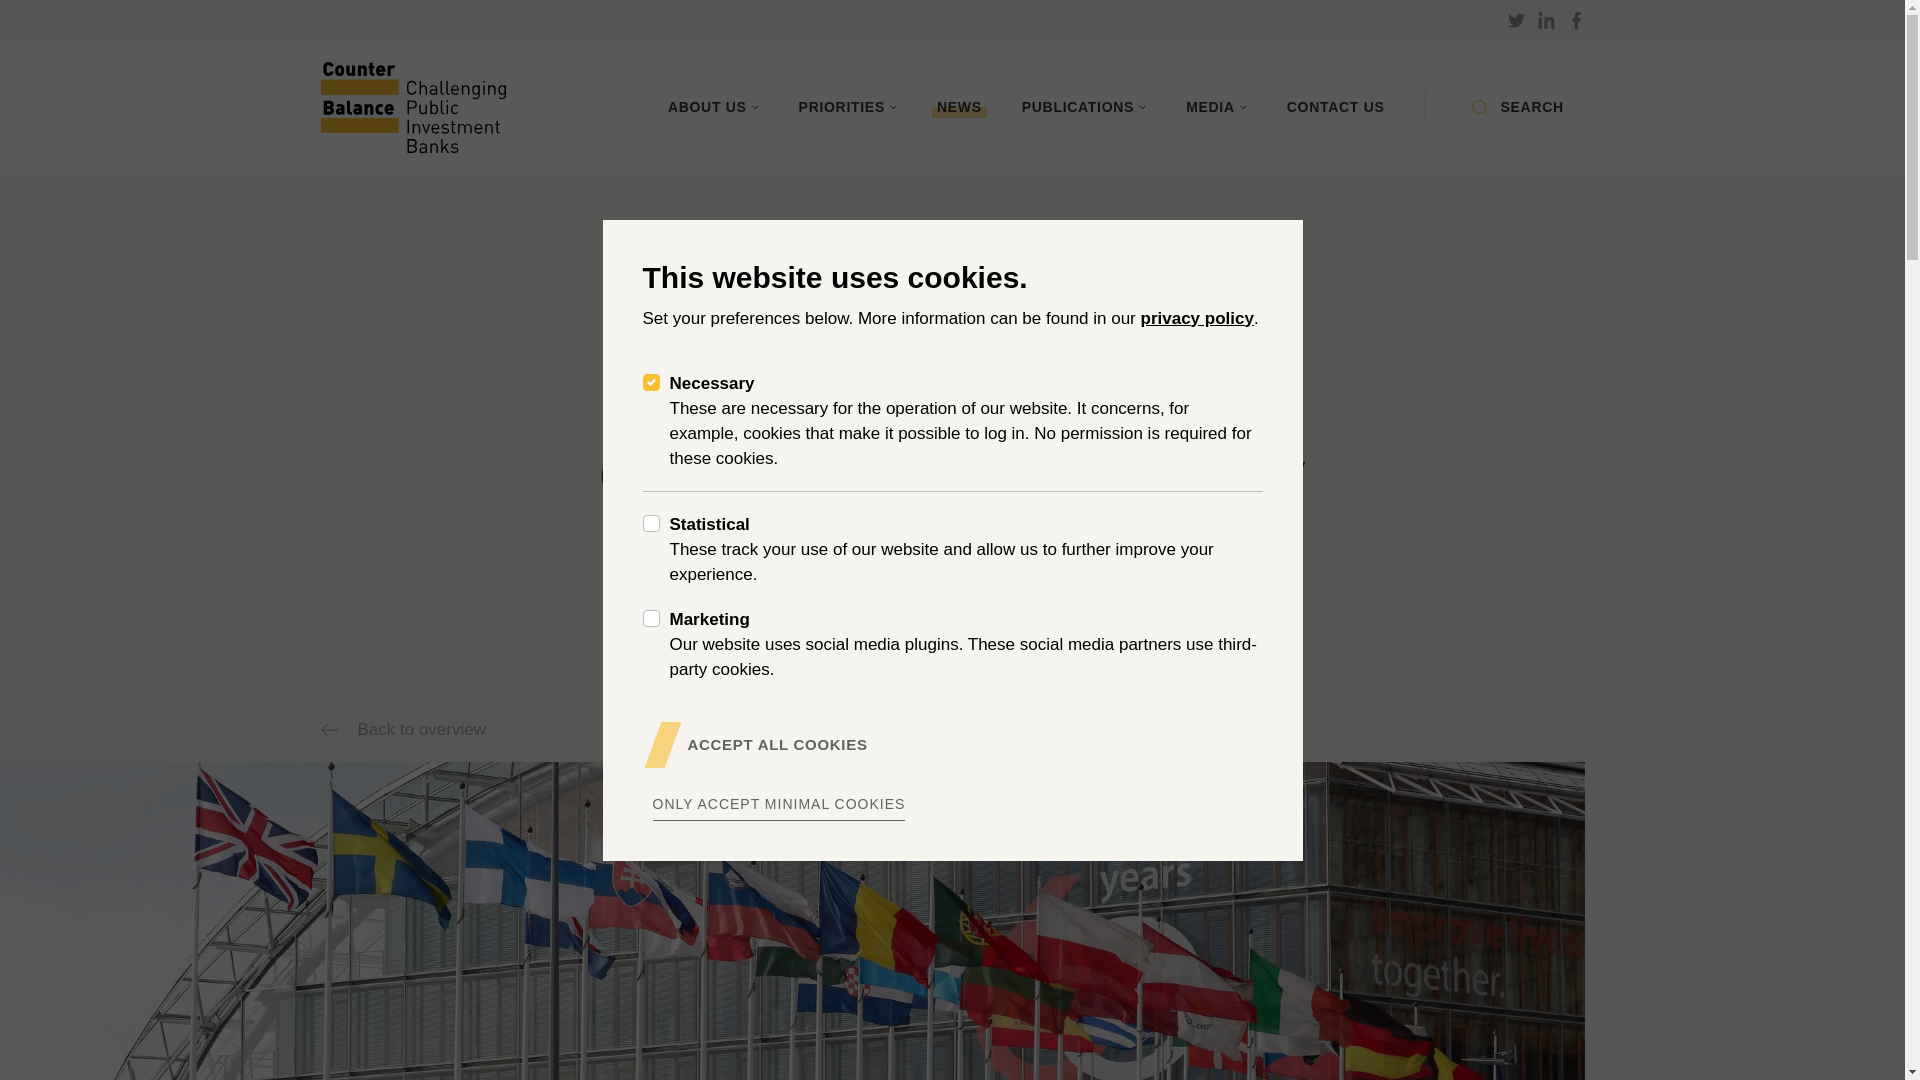 The height and width of the screenshot is (1080, 1920). I want to click on ABOUT US, so click(713, 107).